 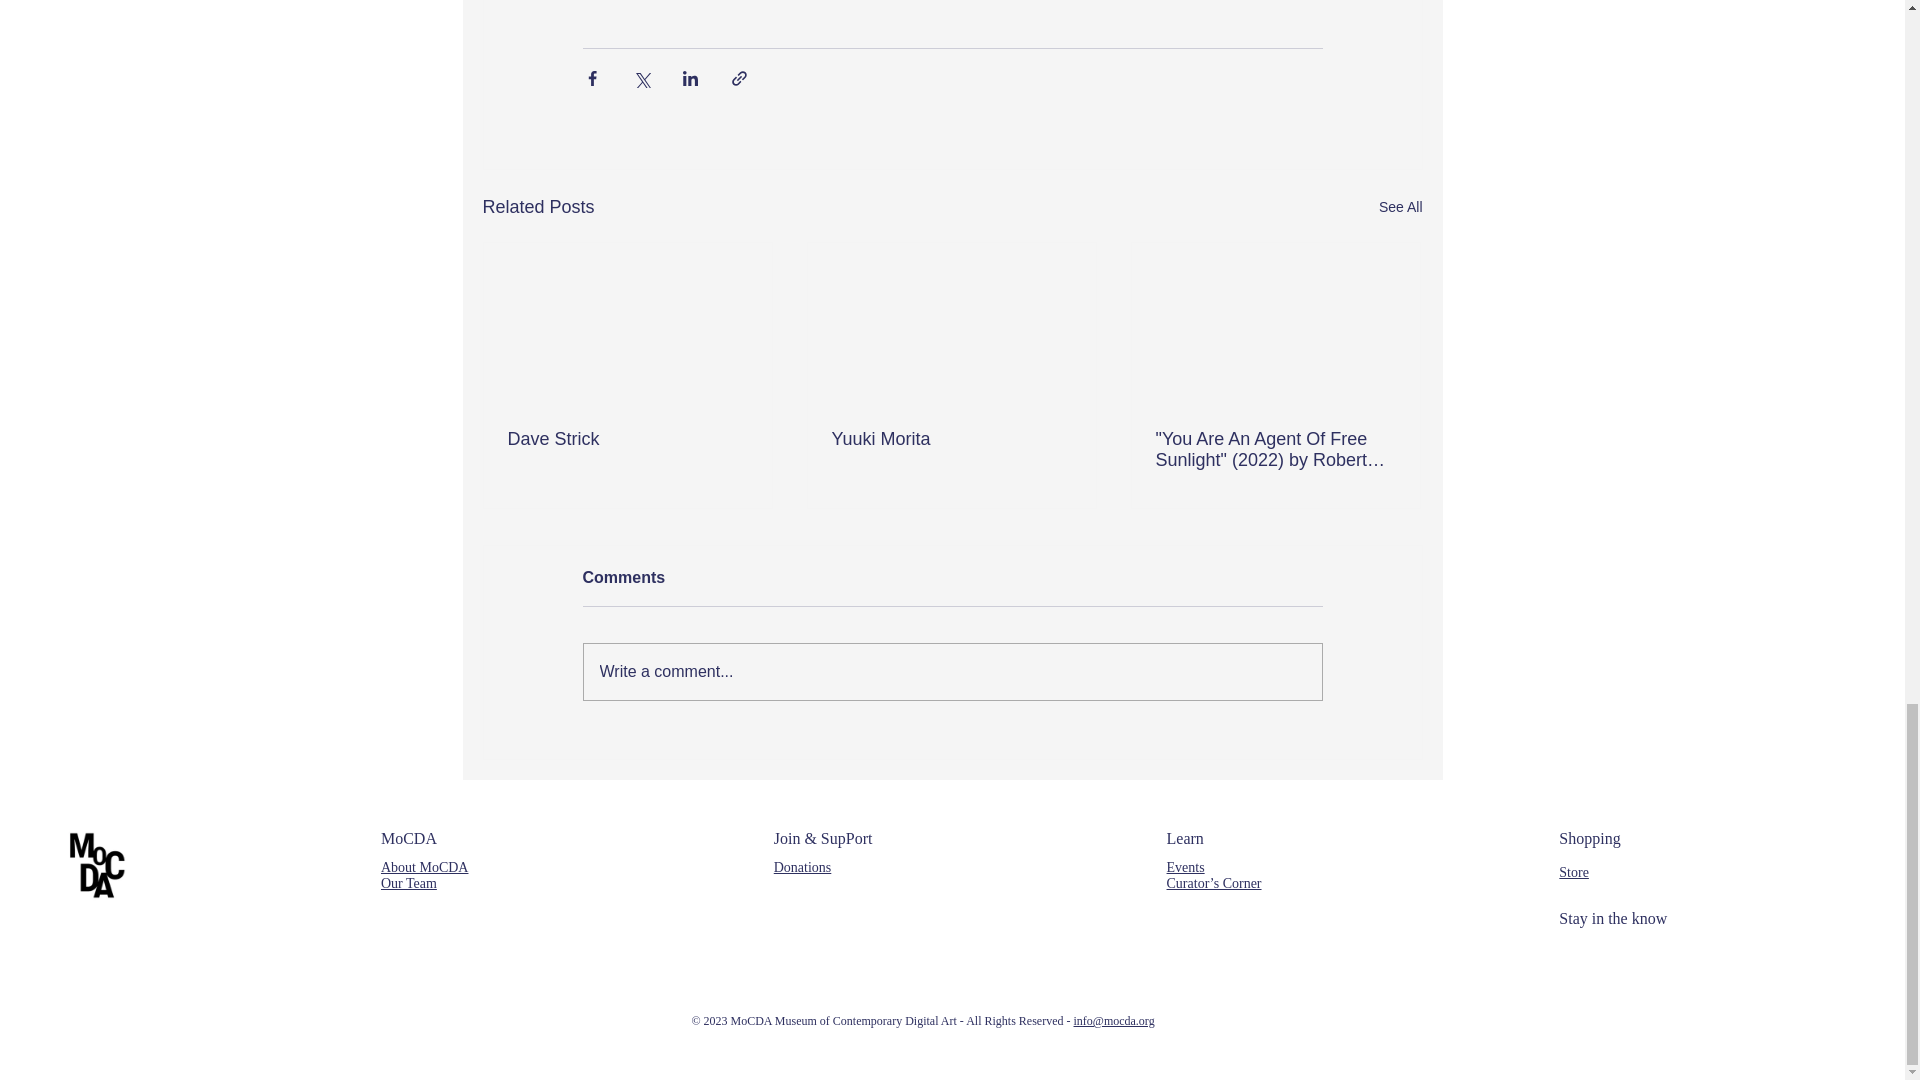 I want to click on See All, so click(x=1400, y=208).